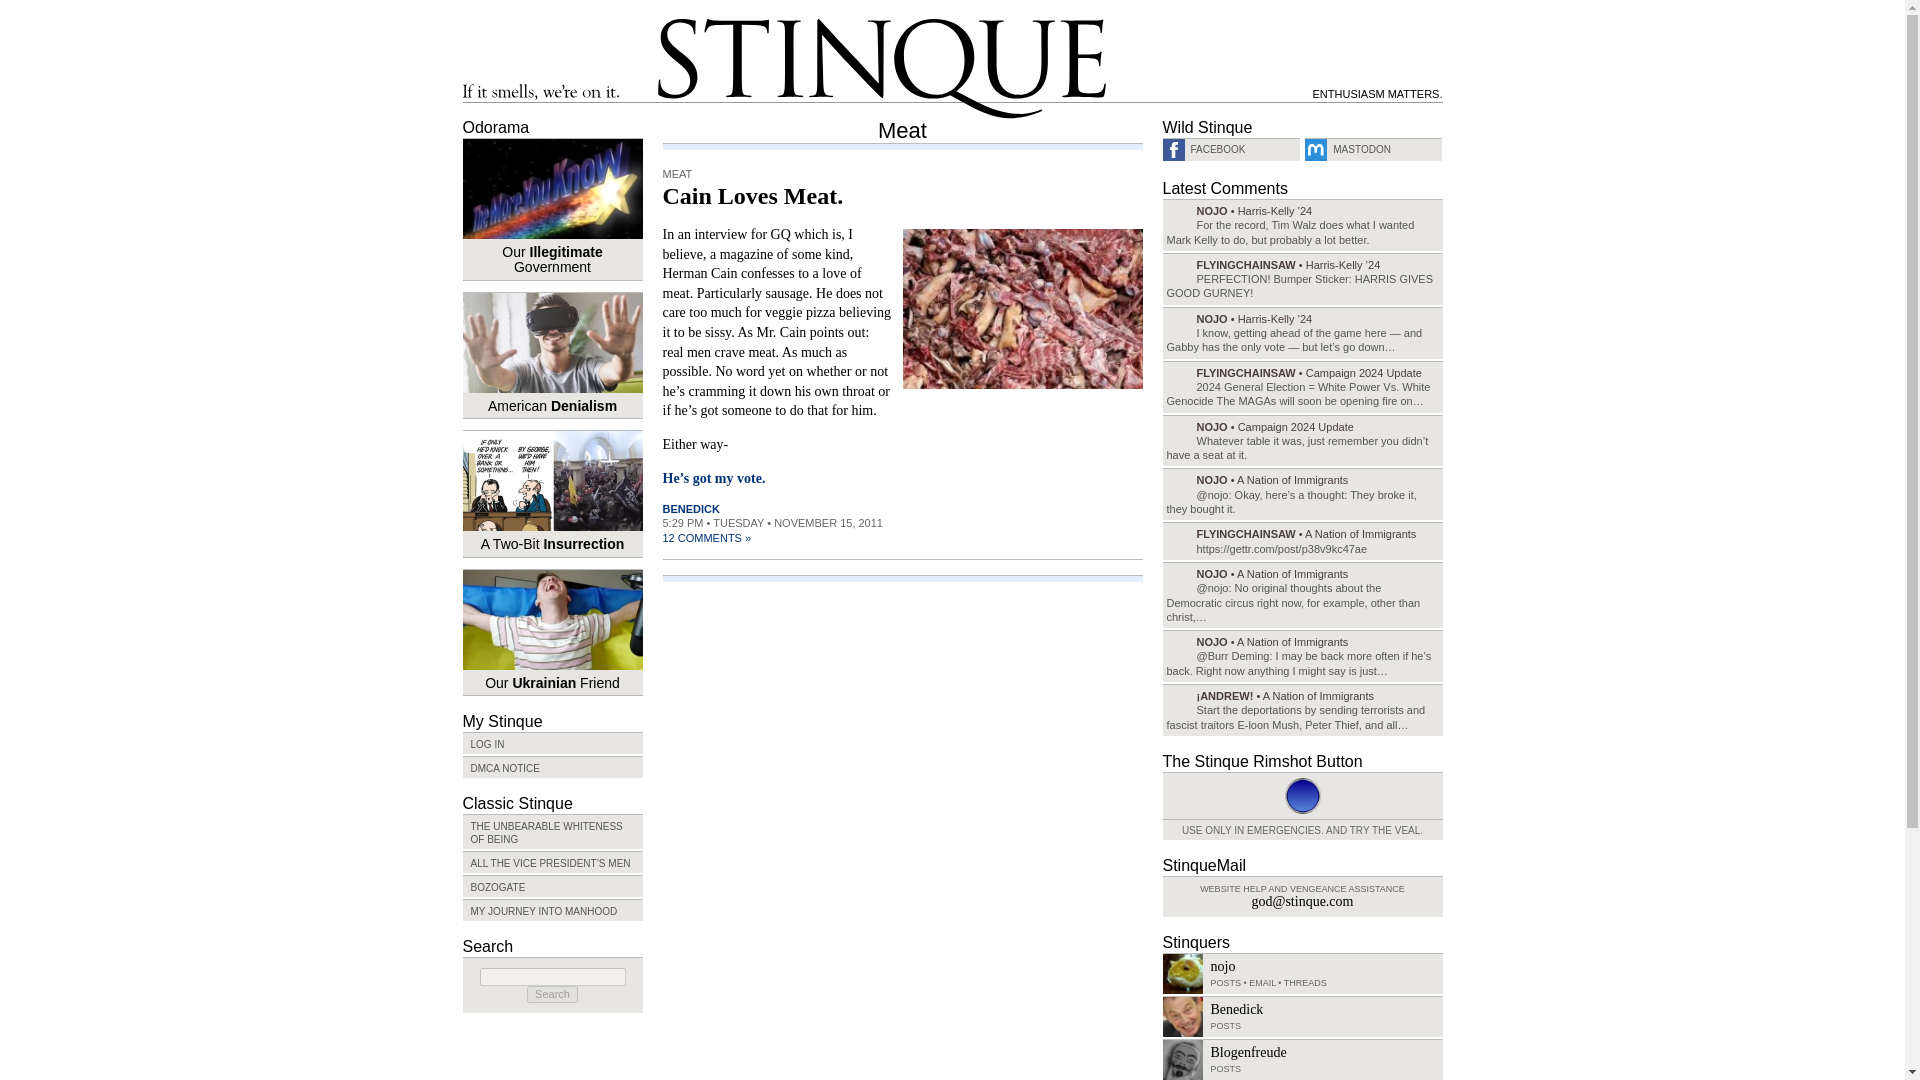 Image resolution: width=1920 pixels, height=1080 pixels. What do you see at coordinates (552, 632) in the screenshot?
I see `Our Ukrainian Friend` at bounding box center [552, 632].